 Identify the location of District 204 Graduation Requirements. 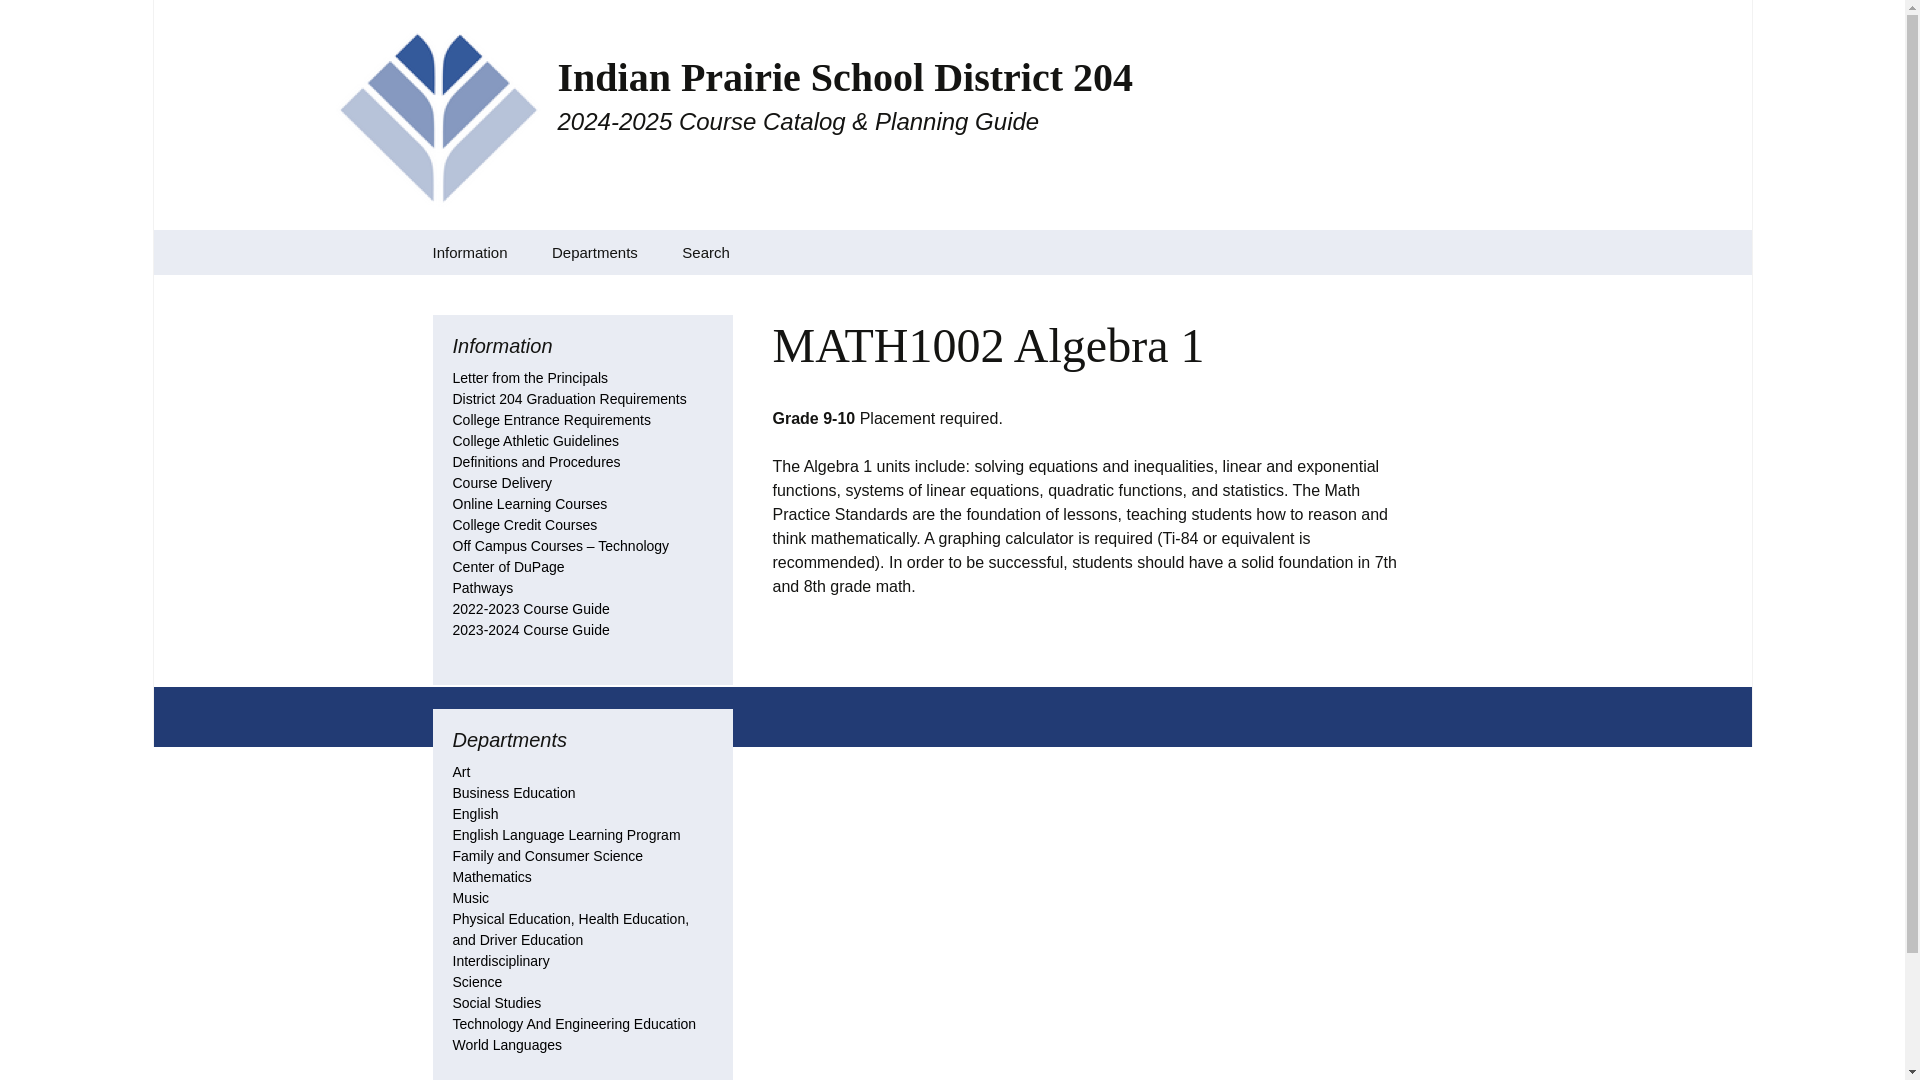
(568, 398).